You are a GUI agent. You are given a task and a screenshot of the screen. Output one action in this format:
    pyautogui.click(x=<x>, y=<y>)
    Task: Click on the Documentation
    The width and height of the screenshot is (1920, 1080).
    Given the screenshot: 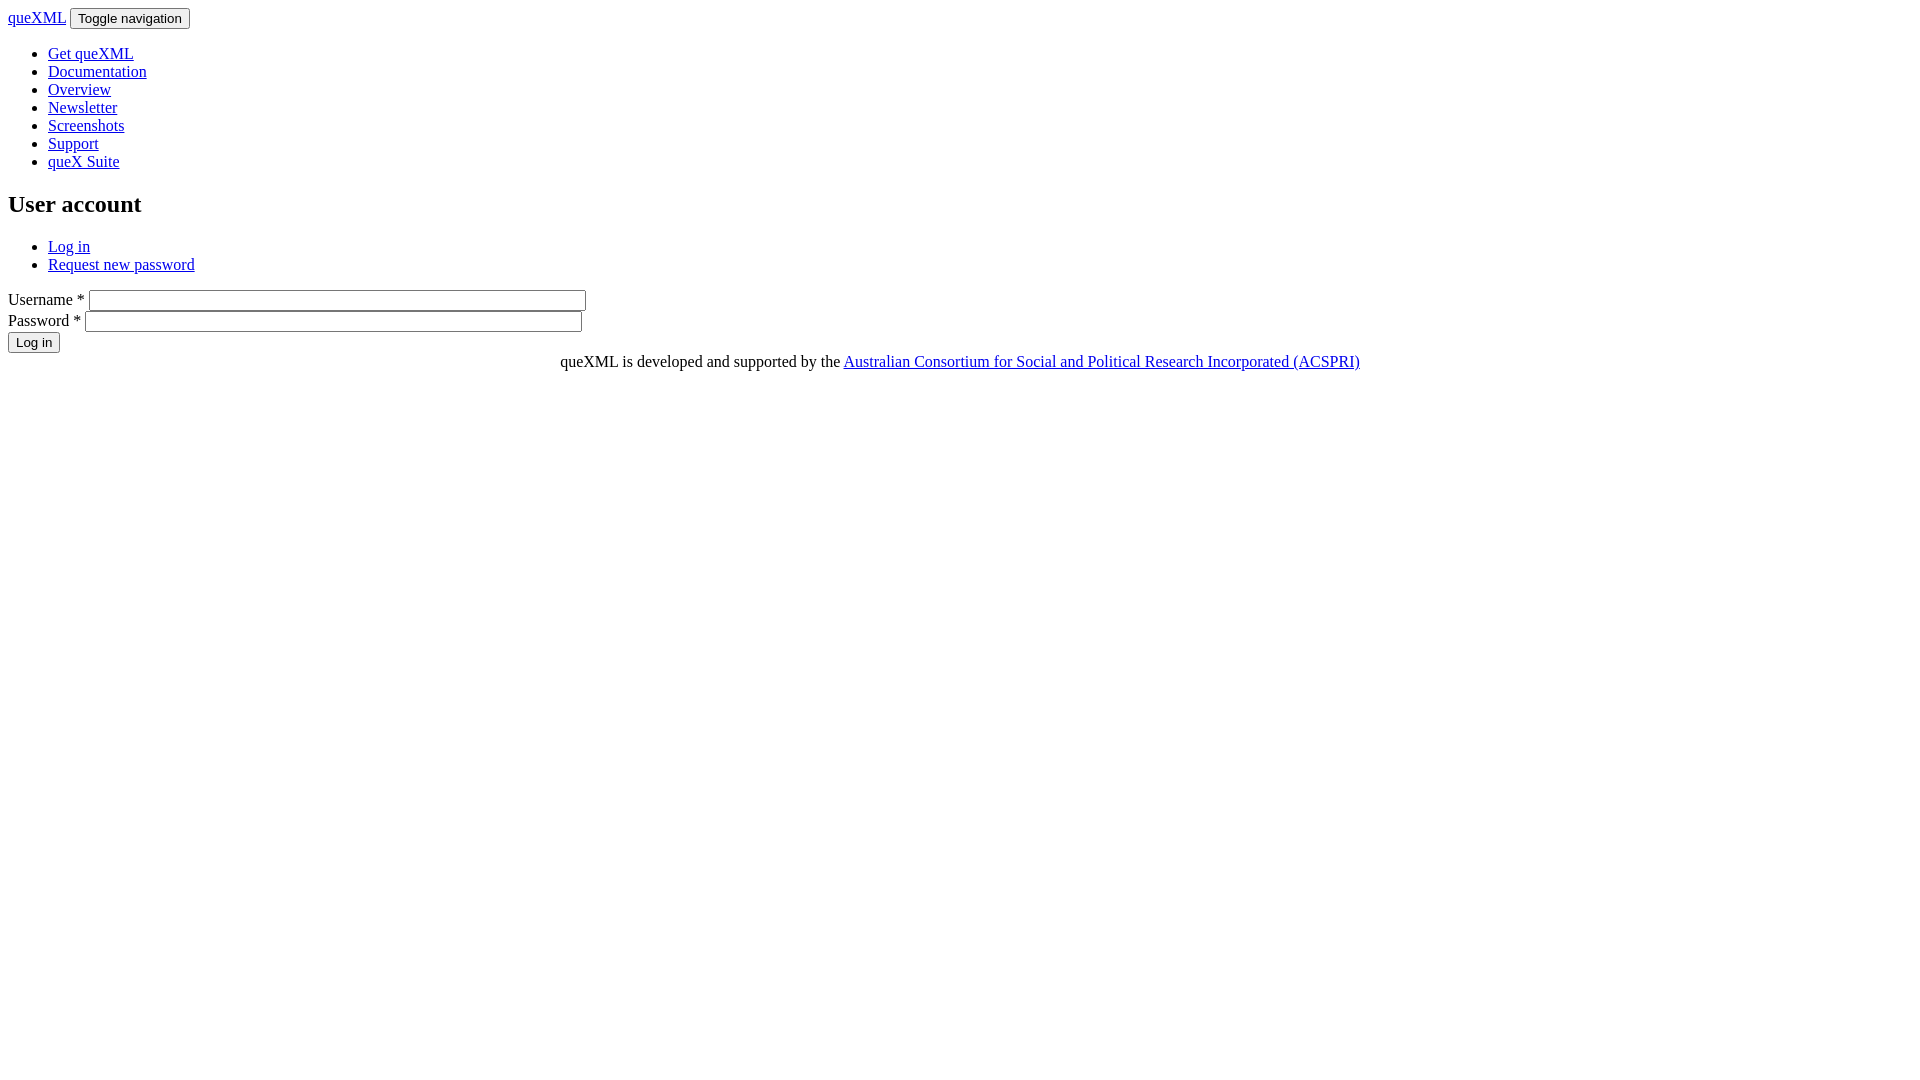 What is the action you would take?
    pyautogui.click(x=98, y=72)
    